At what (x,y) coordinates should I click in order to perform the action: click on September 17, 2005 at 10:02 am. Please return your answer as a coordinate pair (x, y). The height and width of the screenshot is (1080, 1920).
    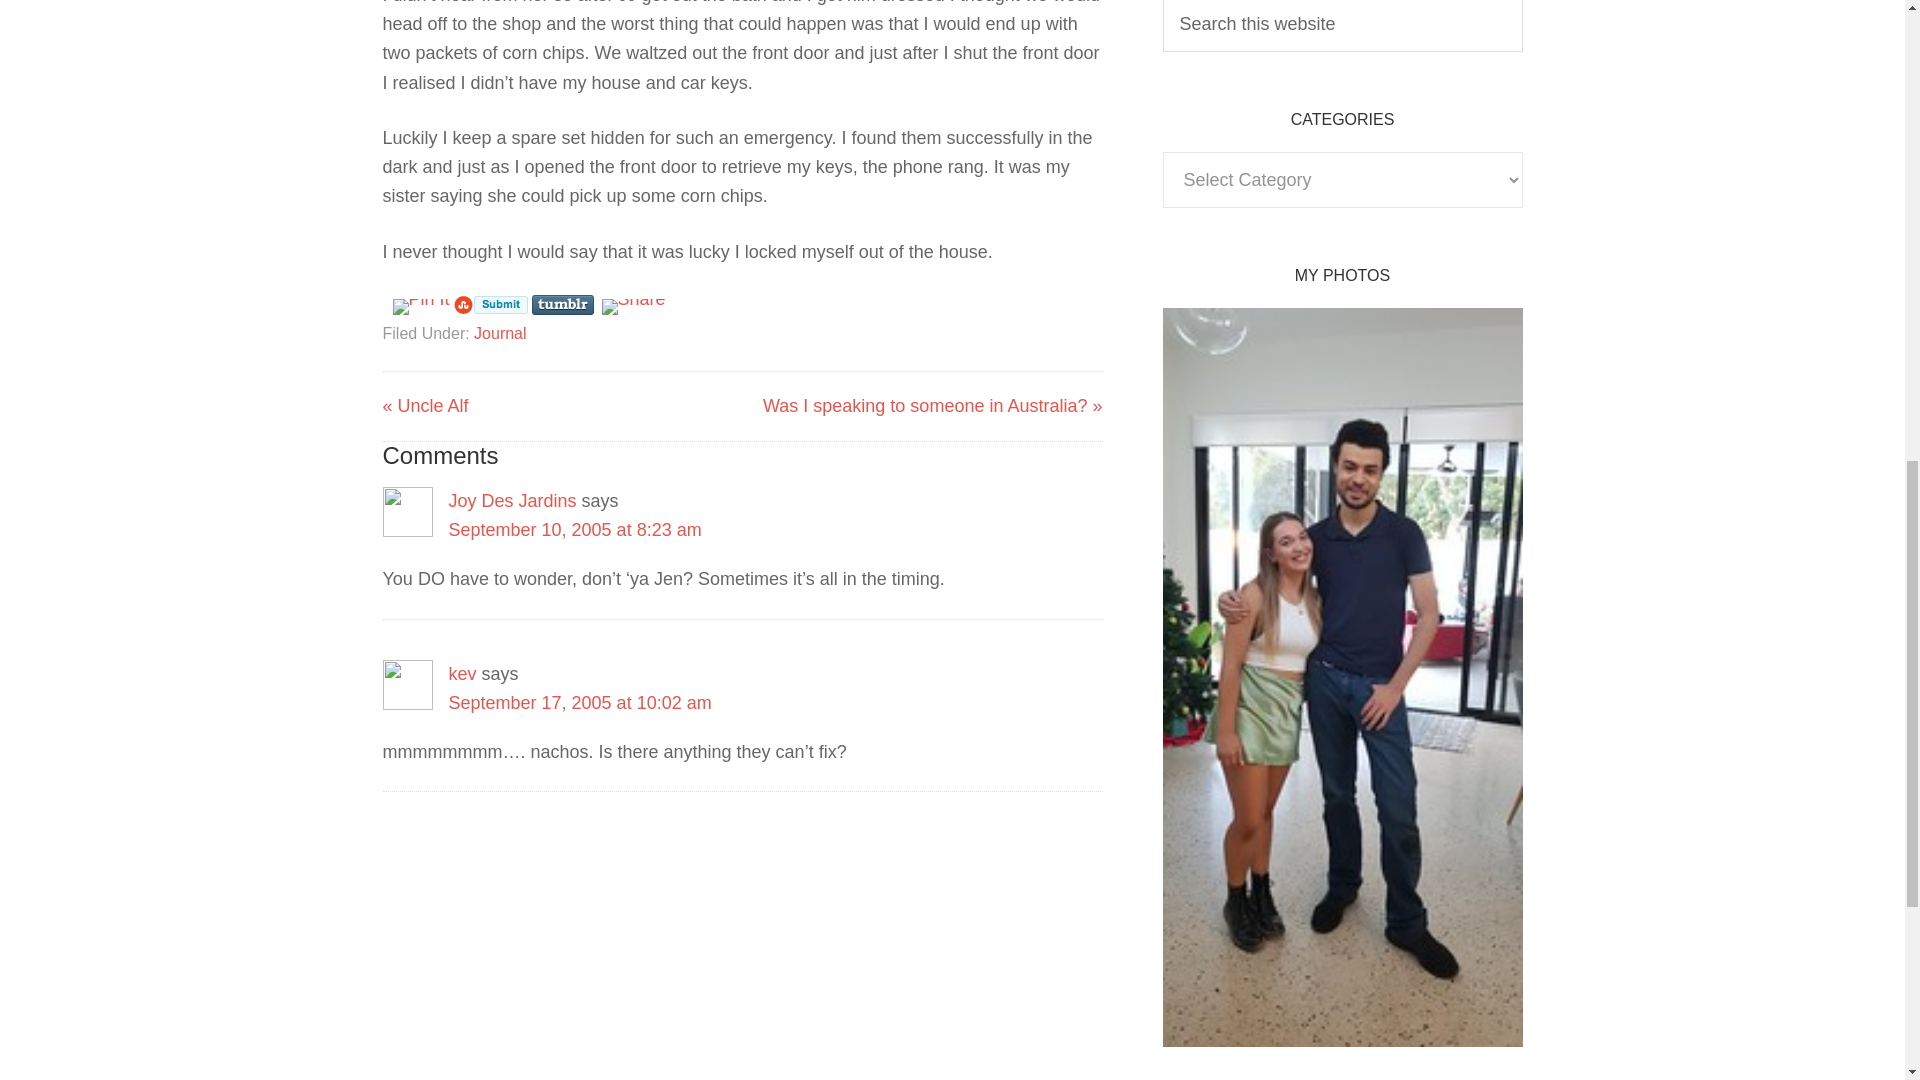
    Looking at the image, I should click on (578, 702).